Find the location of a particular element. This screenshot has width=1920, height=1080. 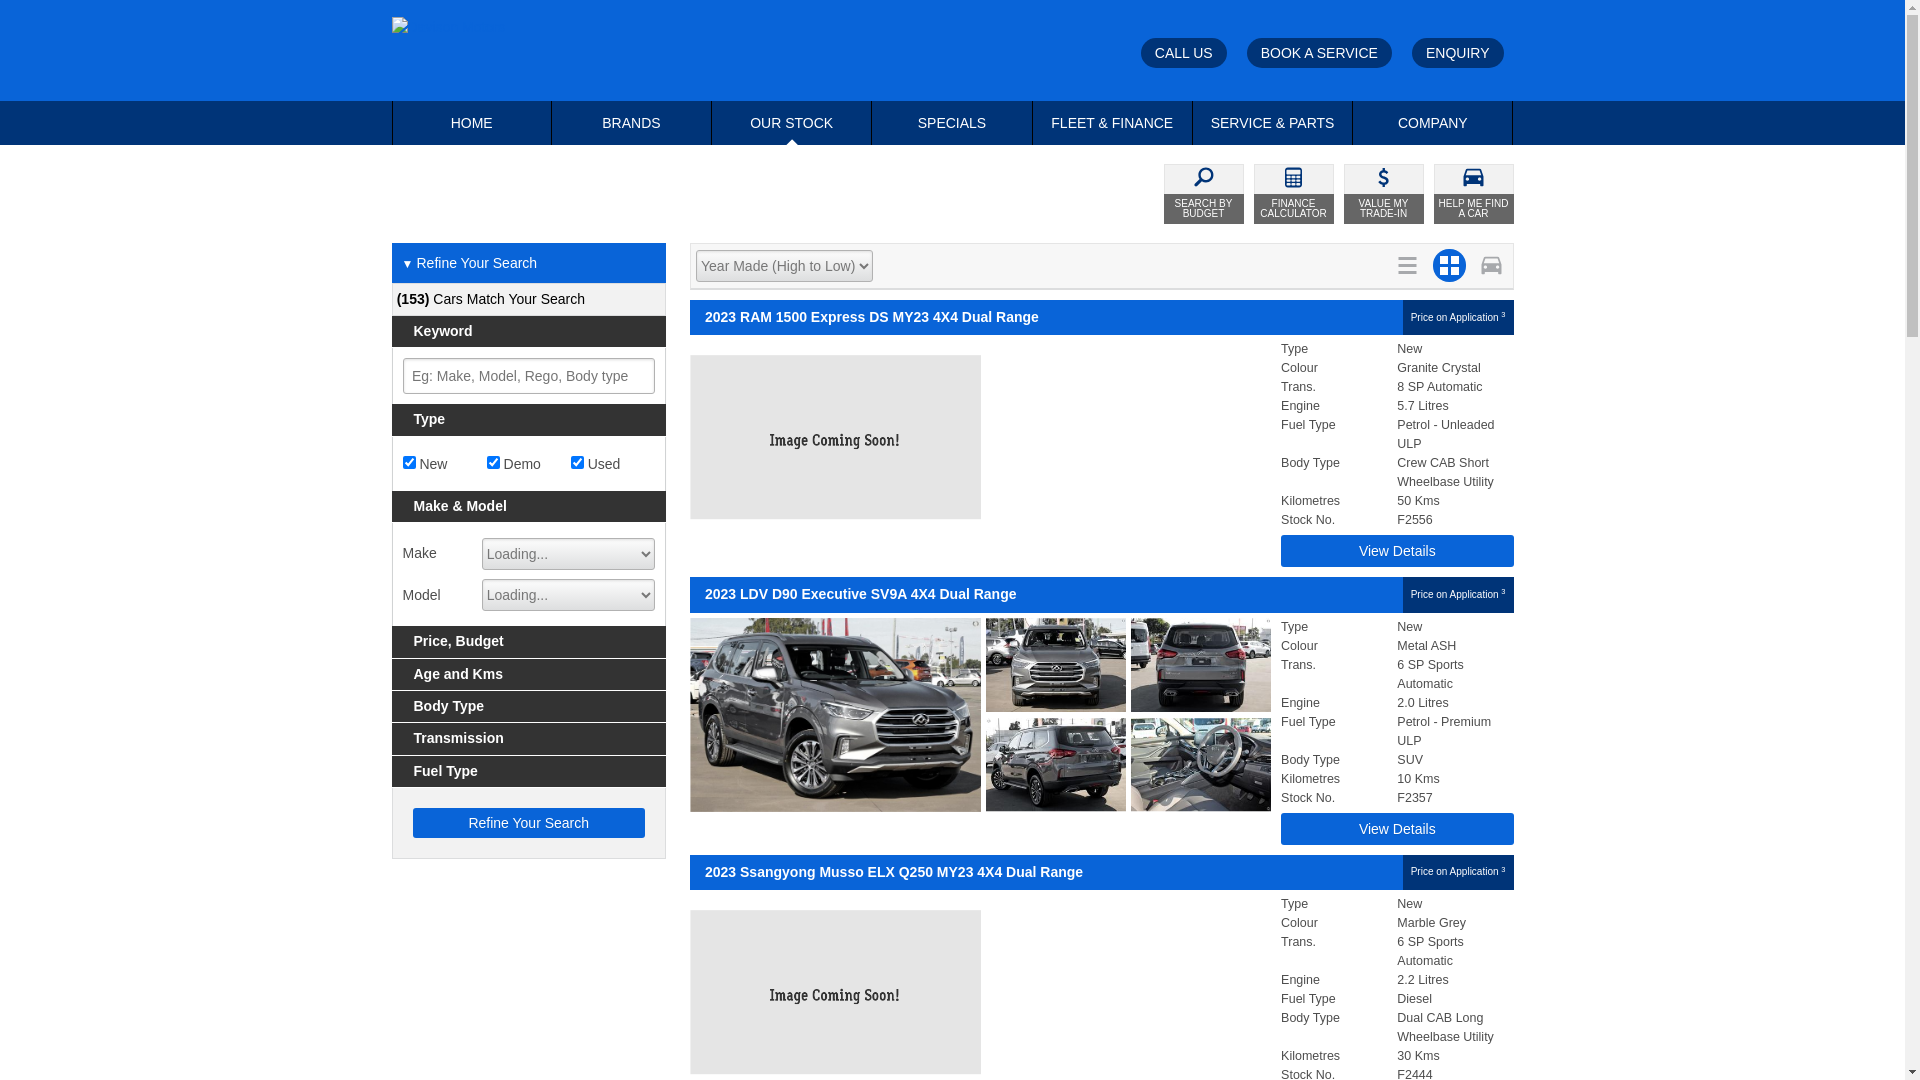

Price, Budget is located at coordinates (530, 642).